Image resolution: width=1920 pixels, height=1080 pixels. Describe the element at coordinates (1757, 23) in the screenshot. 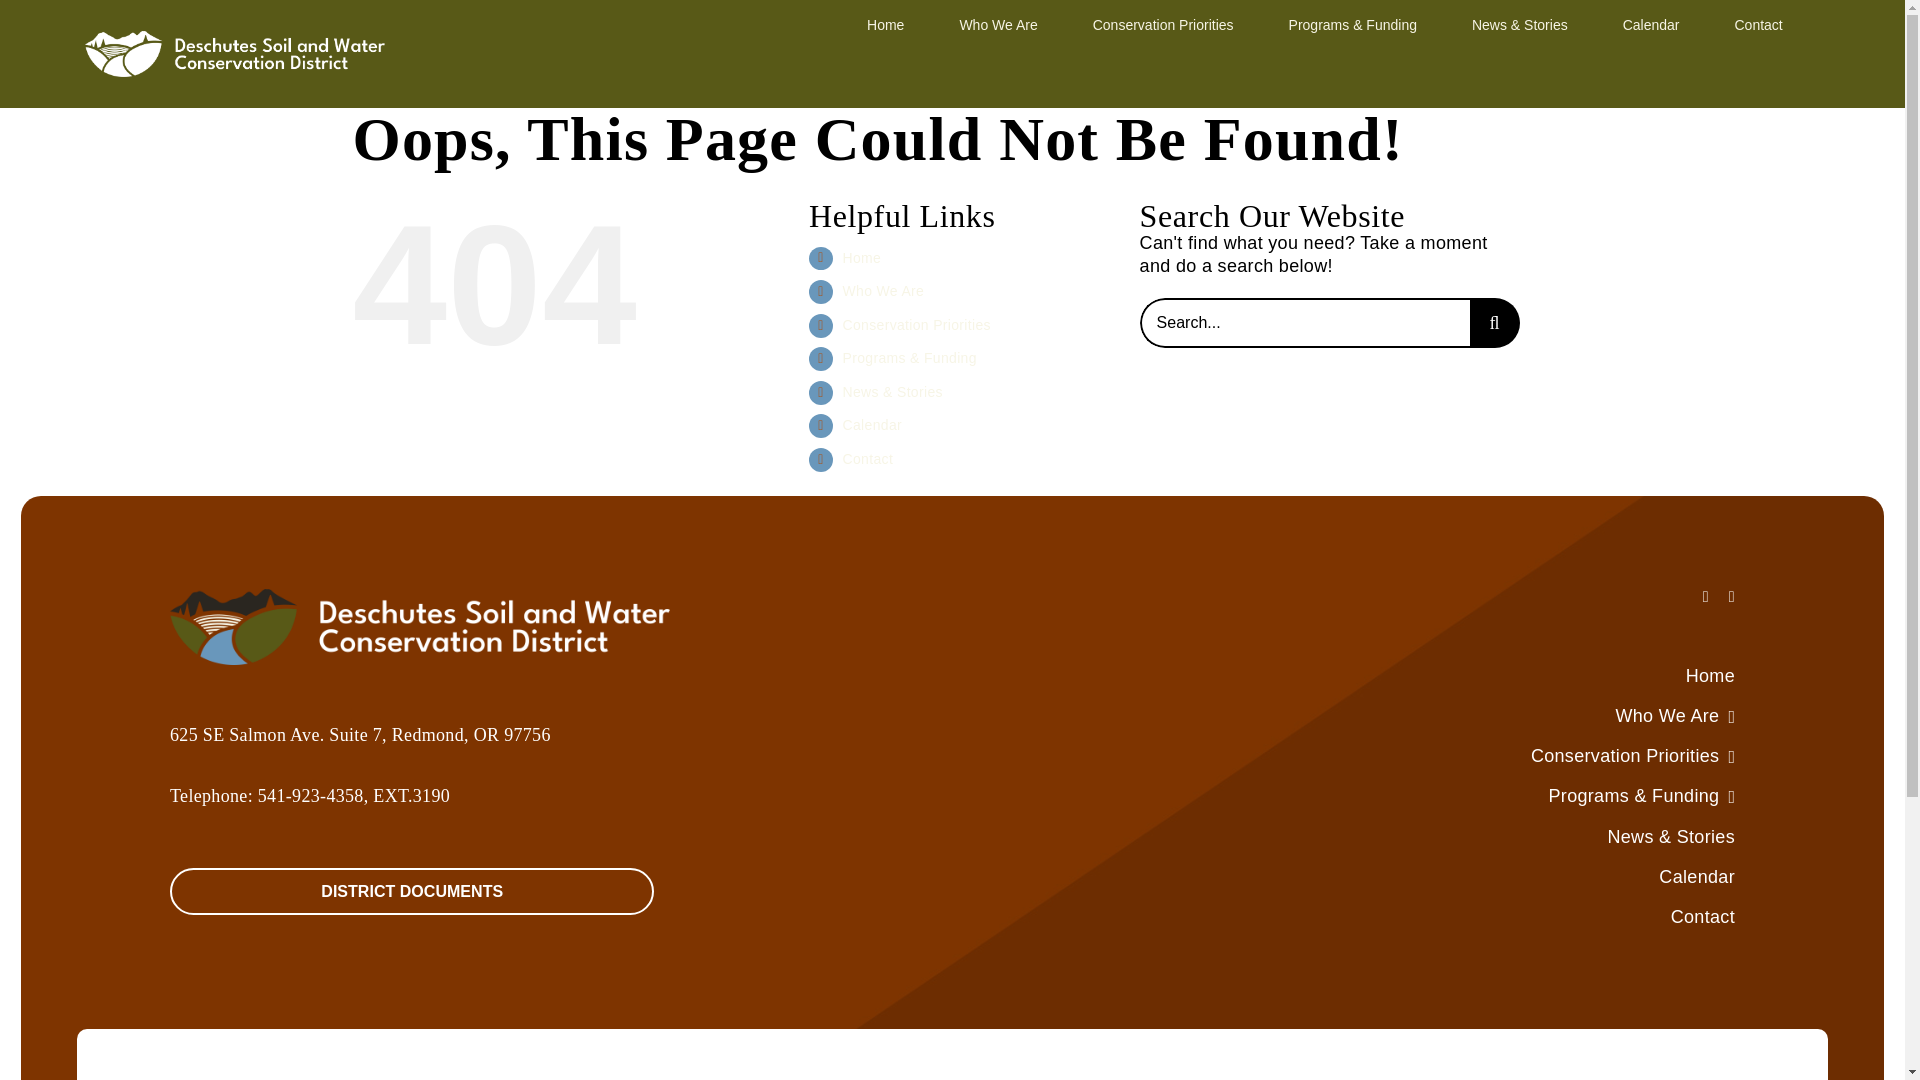

I see `Contact` at that location.